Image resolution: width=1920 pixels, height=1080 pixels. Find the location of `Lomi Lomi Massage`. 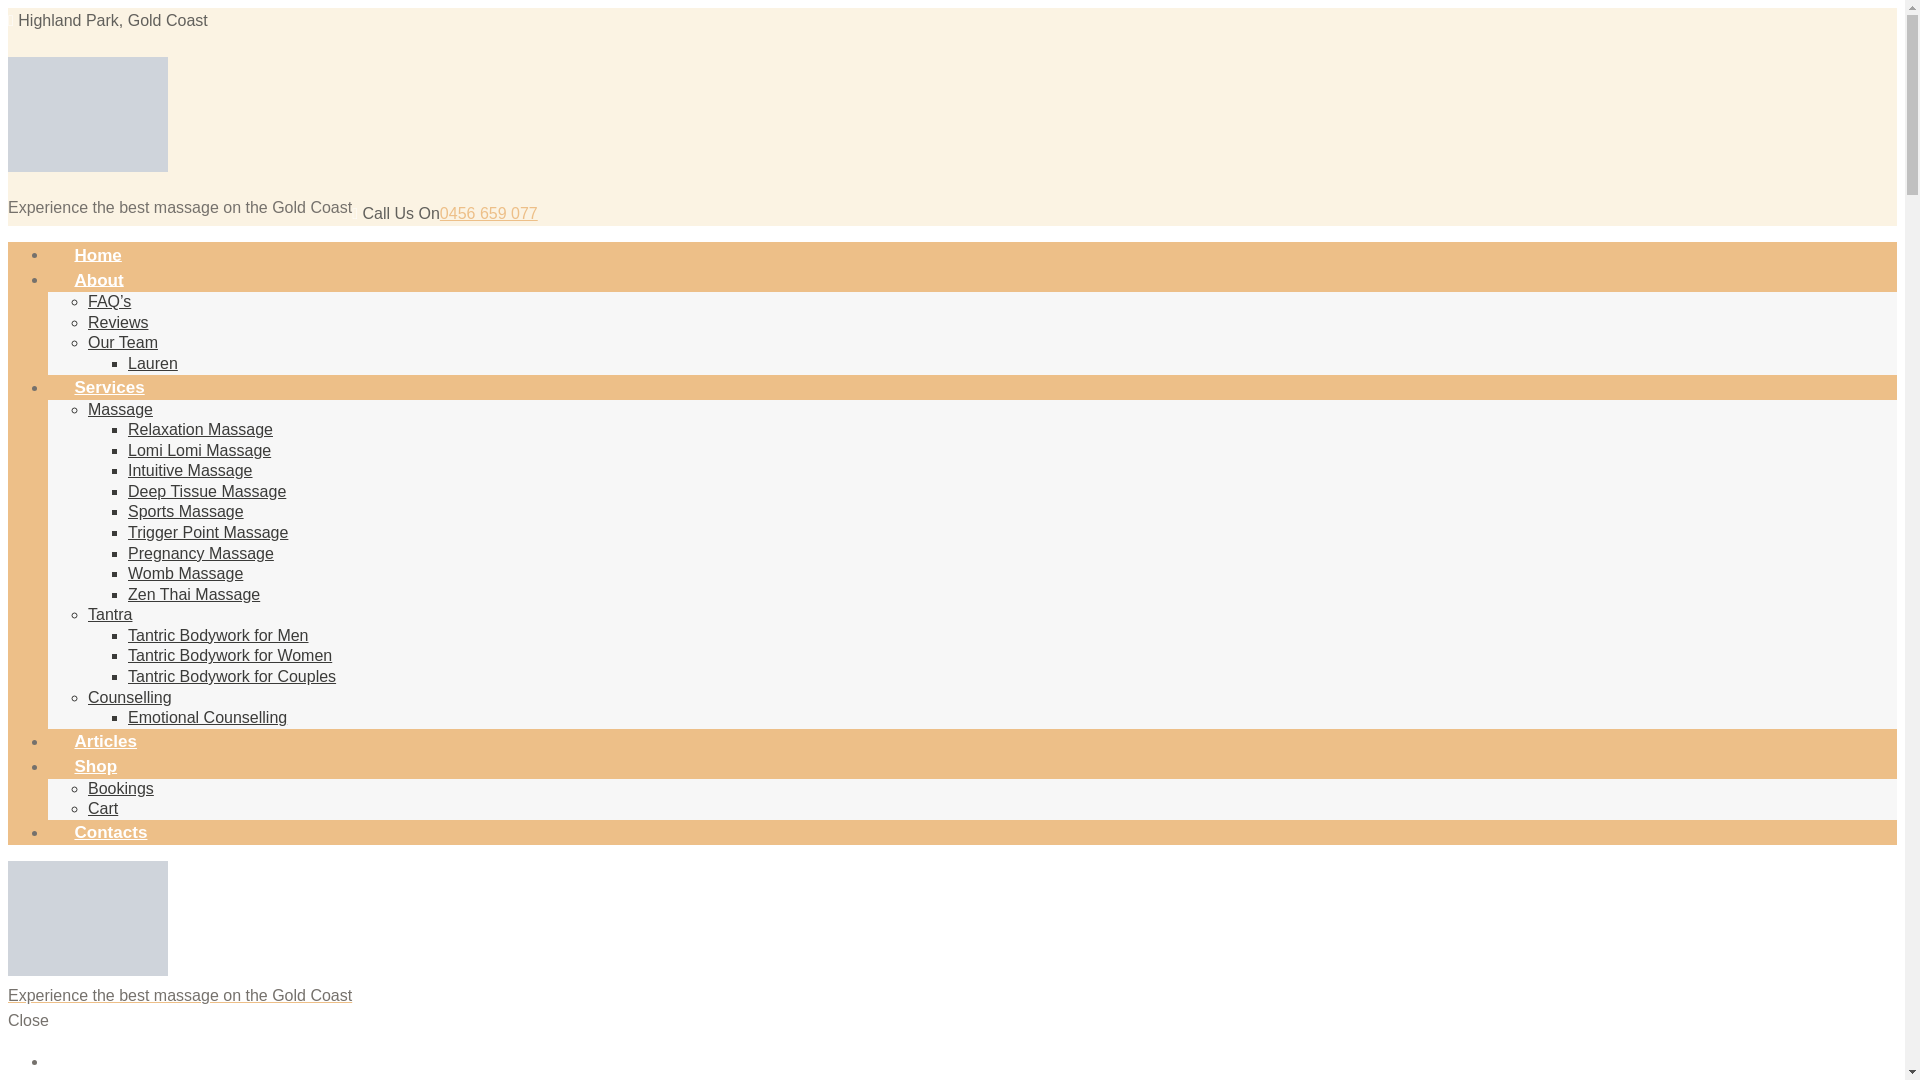

Lomi Lomi Massage is located at coordinates (200, 450).